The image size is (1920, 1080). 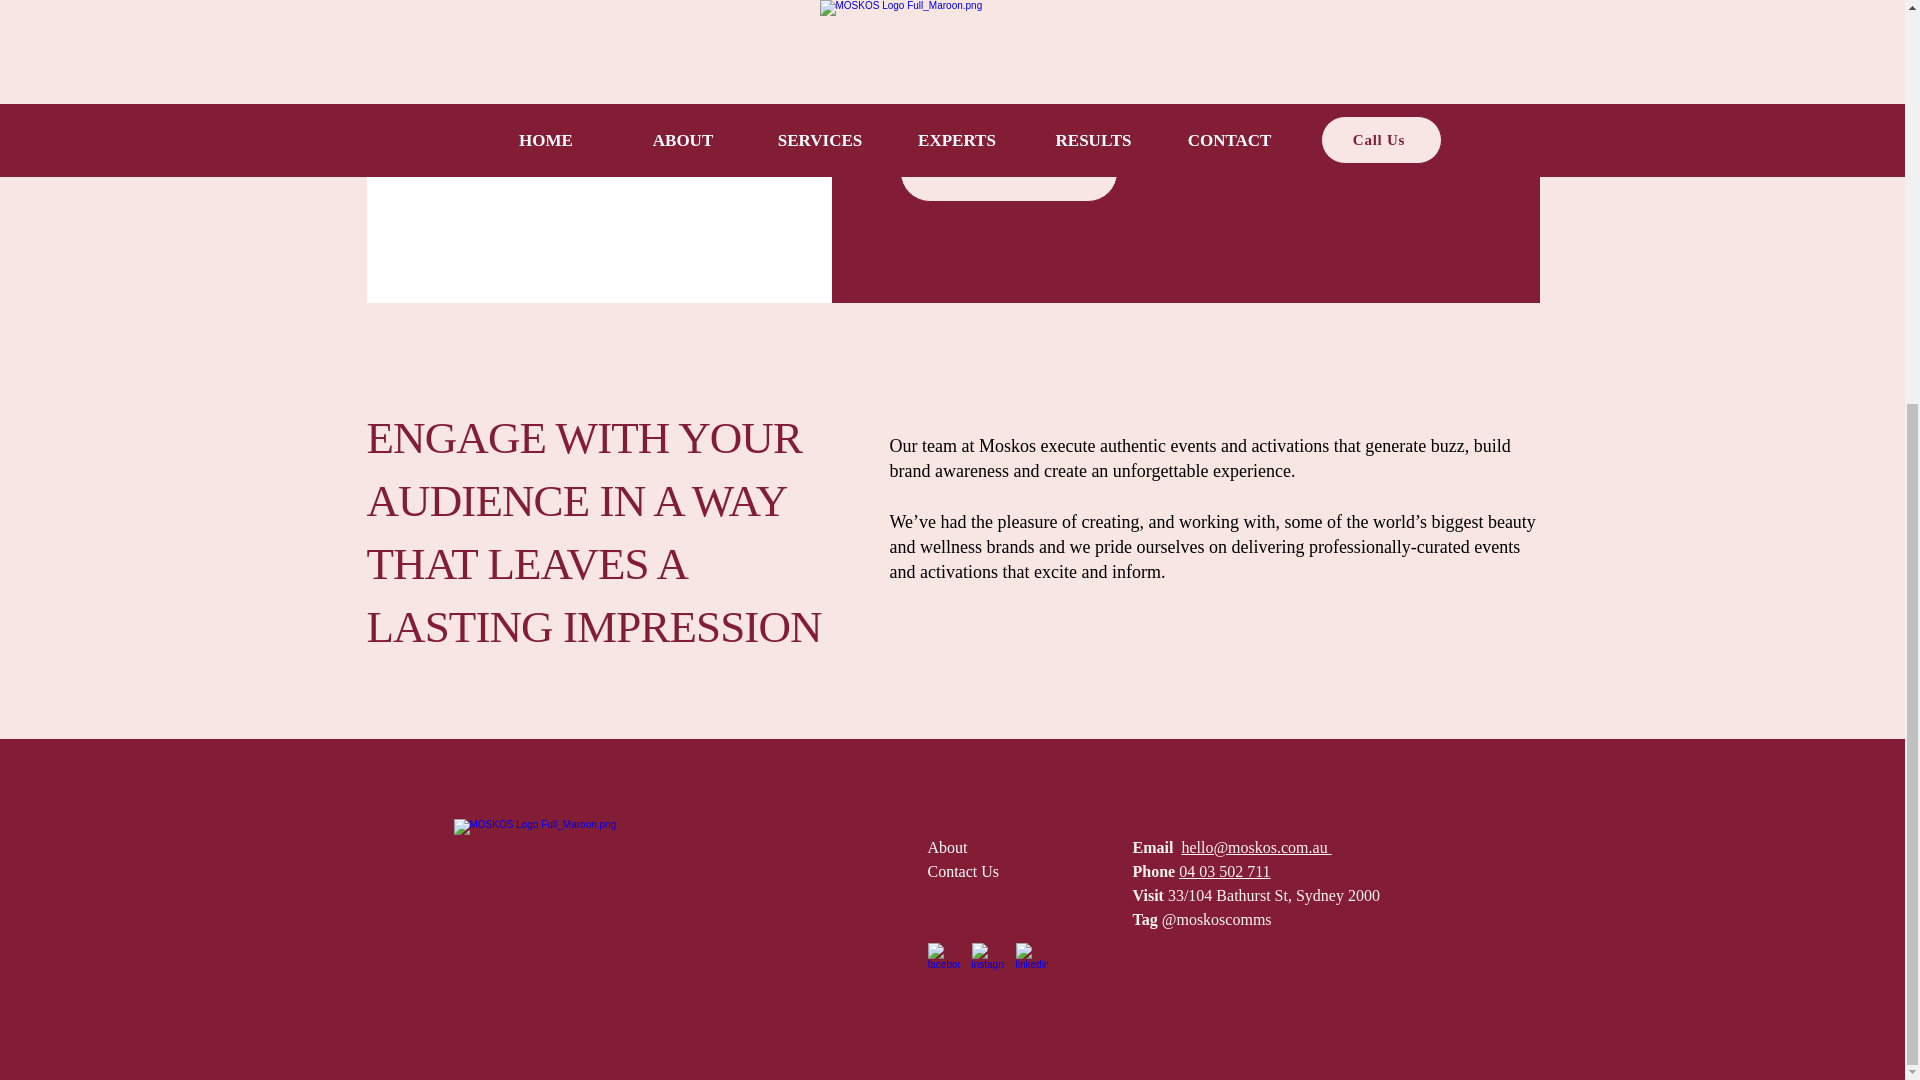 I want to click on Get Started, so click(x=1008, y=171).